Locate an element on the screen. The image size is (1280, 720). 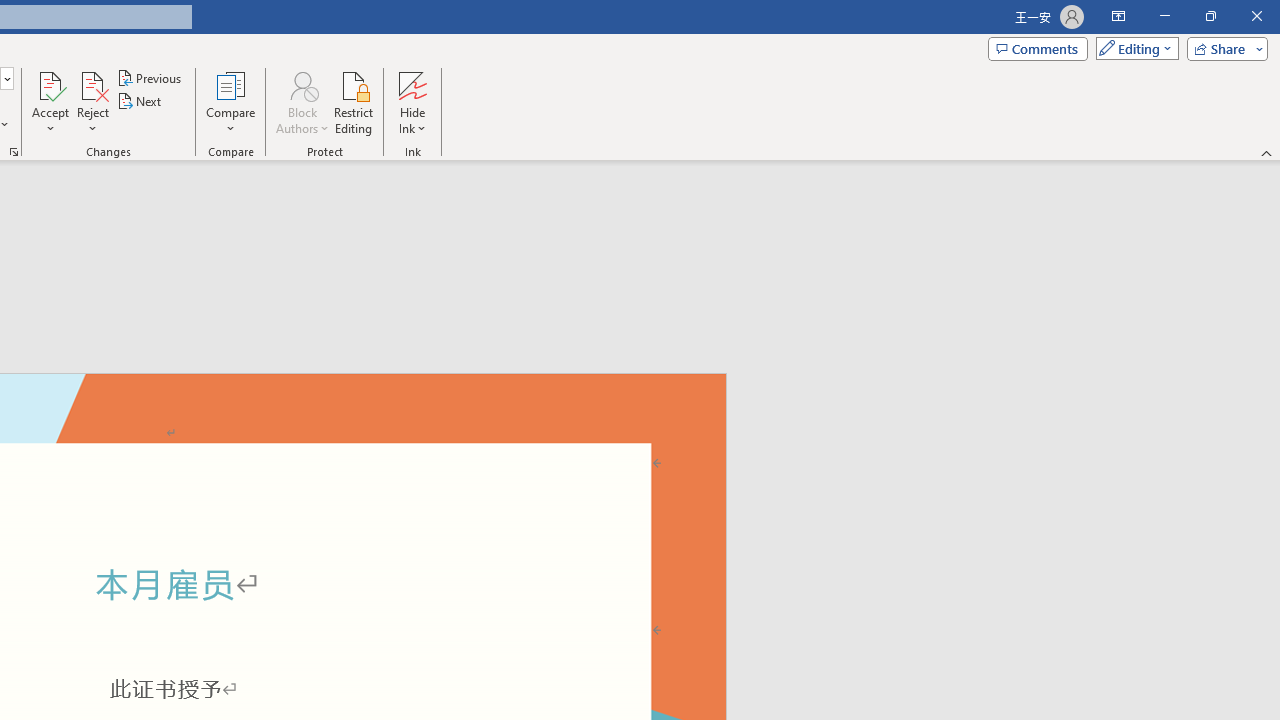
Reject and Move to Next is located at coordinates (92, 84).